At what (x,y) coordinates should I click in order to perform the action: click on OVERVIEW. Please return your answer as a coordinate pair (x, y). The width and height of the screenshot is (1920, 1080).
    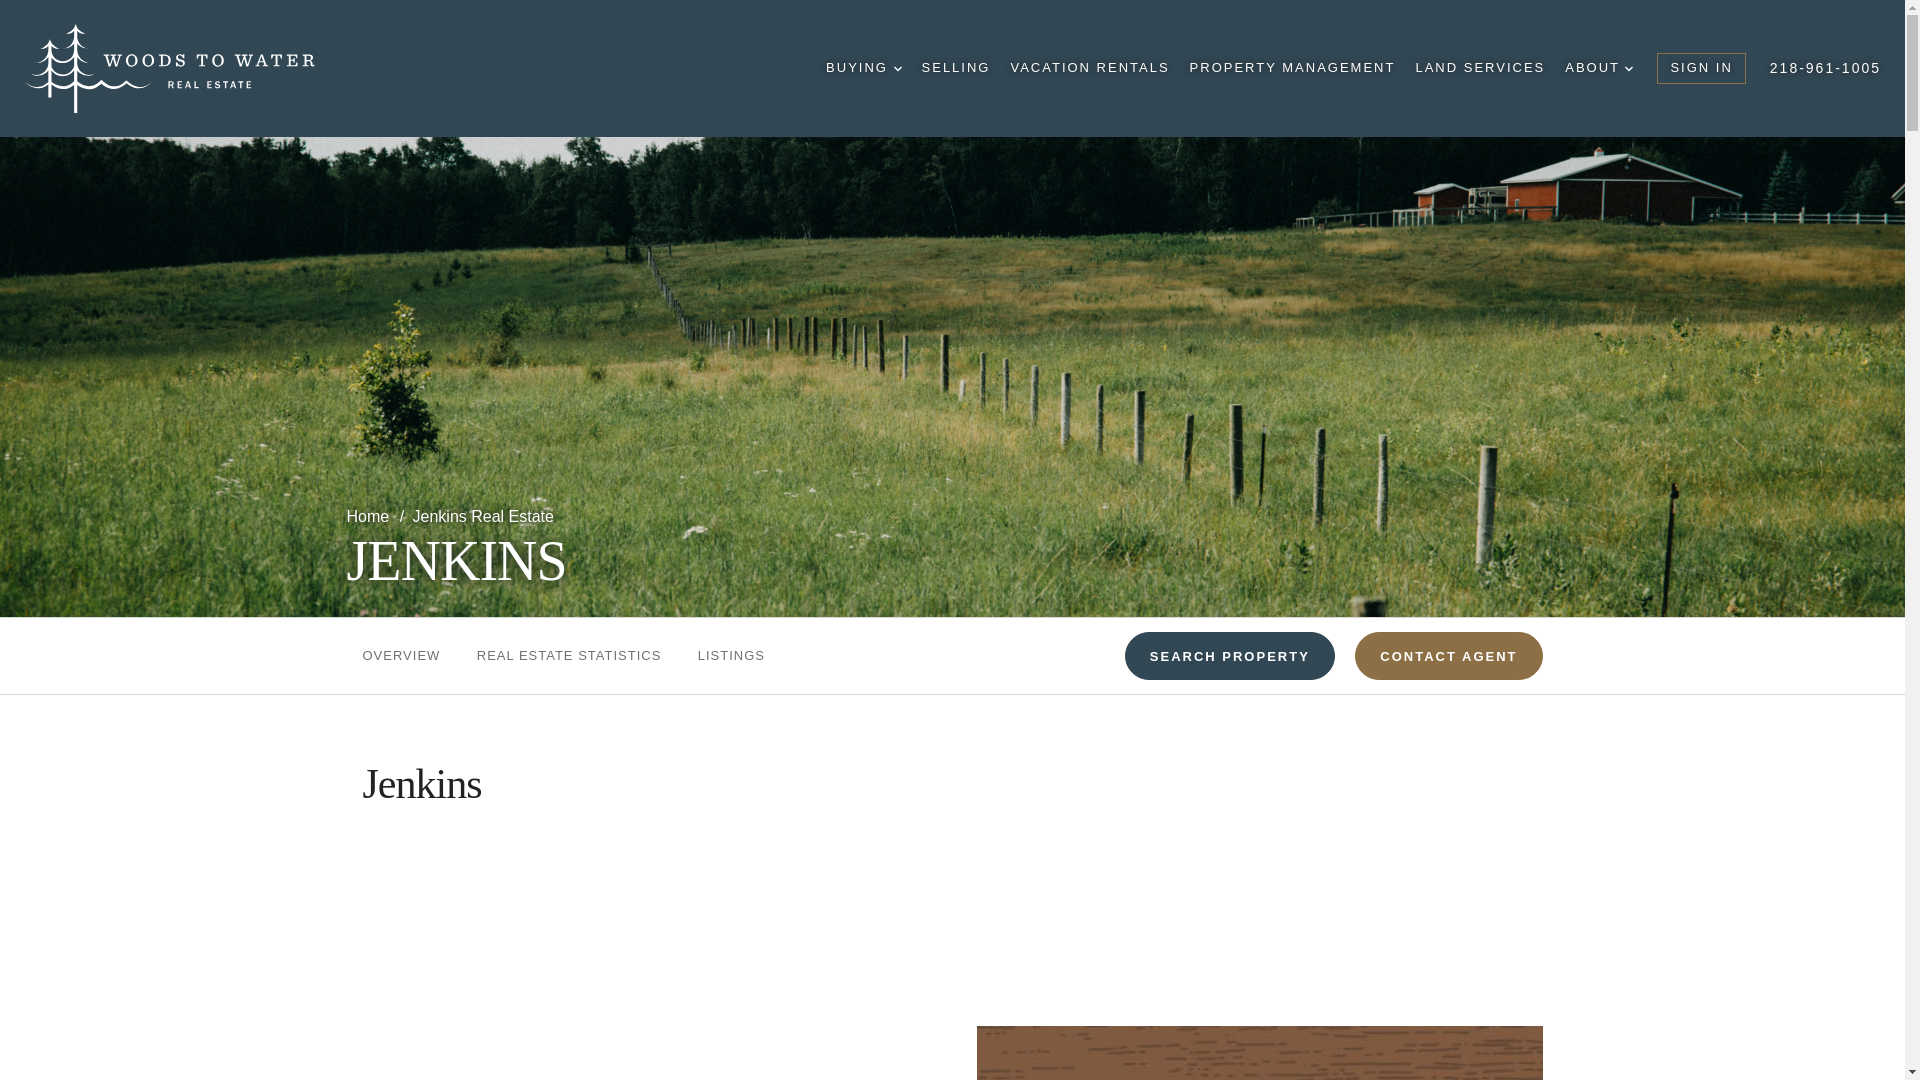
    Looking at the image, I should click on (400, 656).